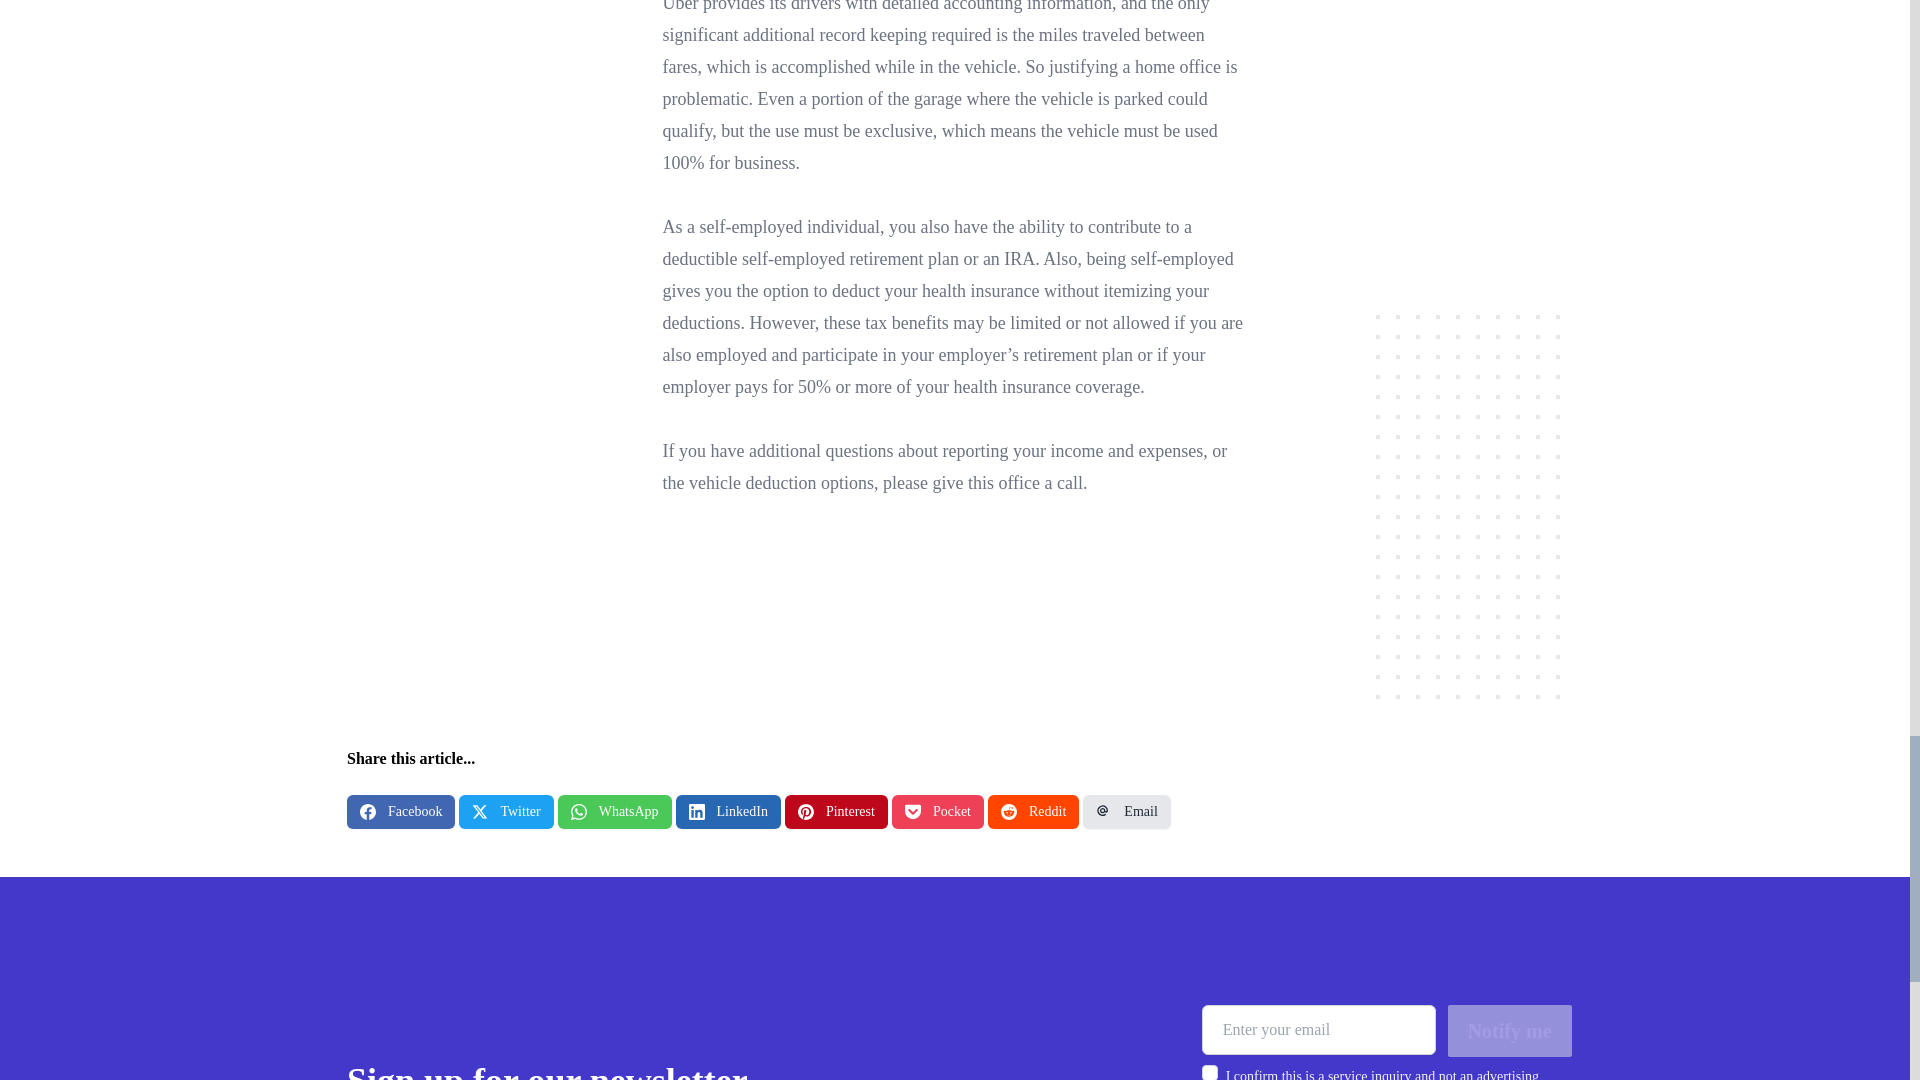 The width and height of the screenshot is (1920, 1080). Describe the element at coordinates (1126, 812) in the screenshot. I see `Email` at that location.